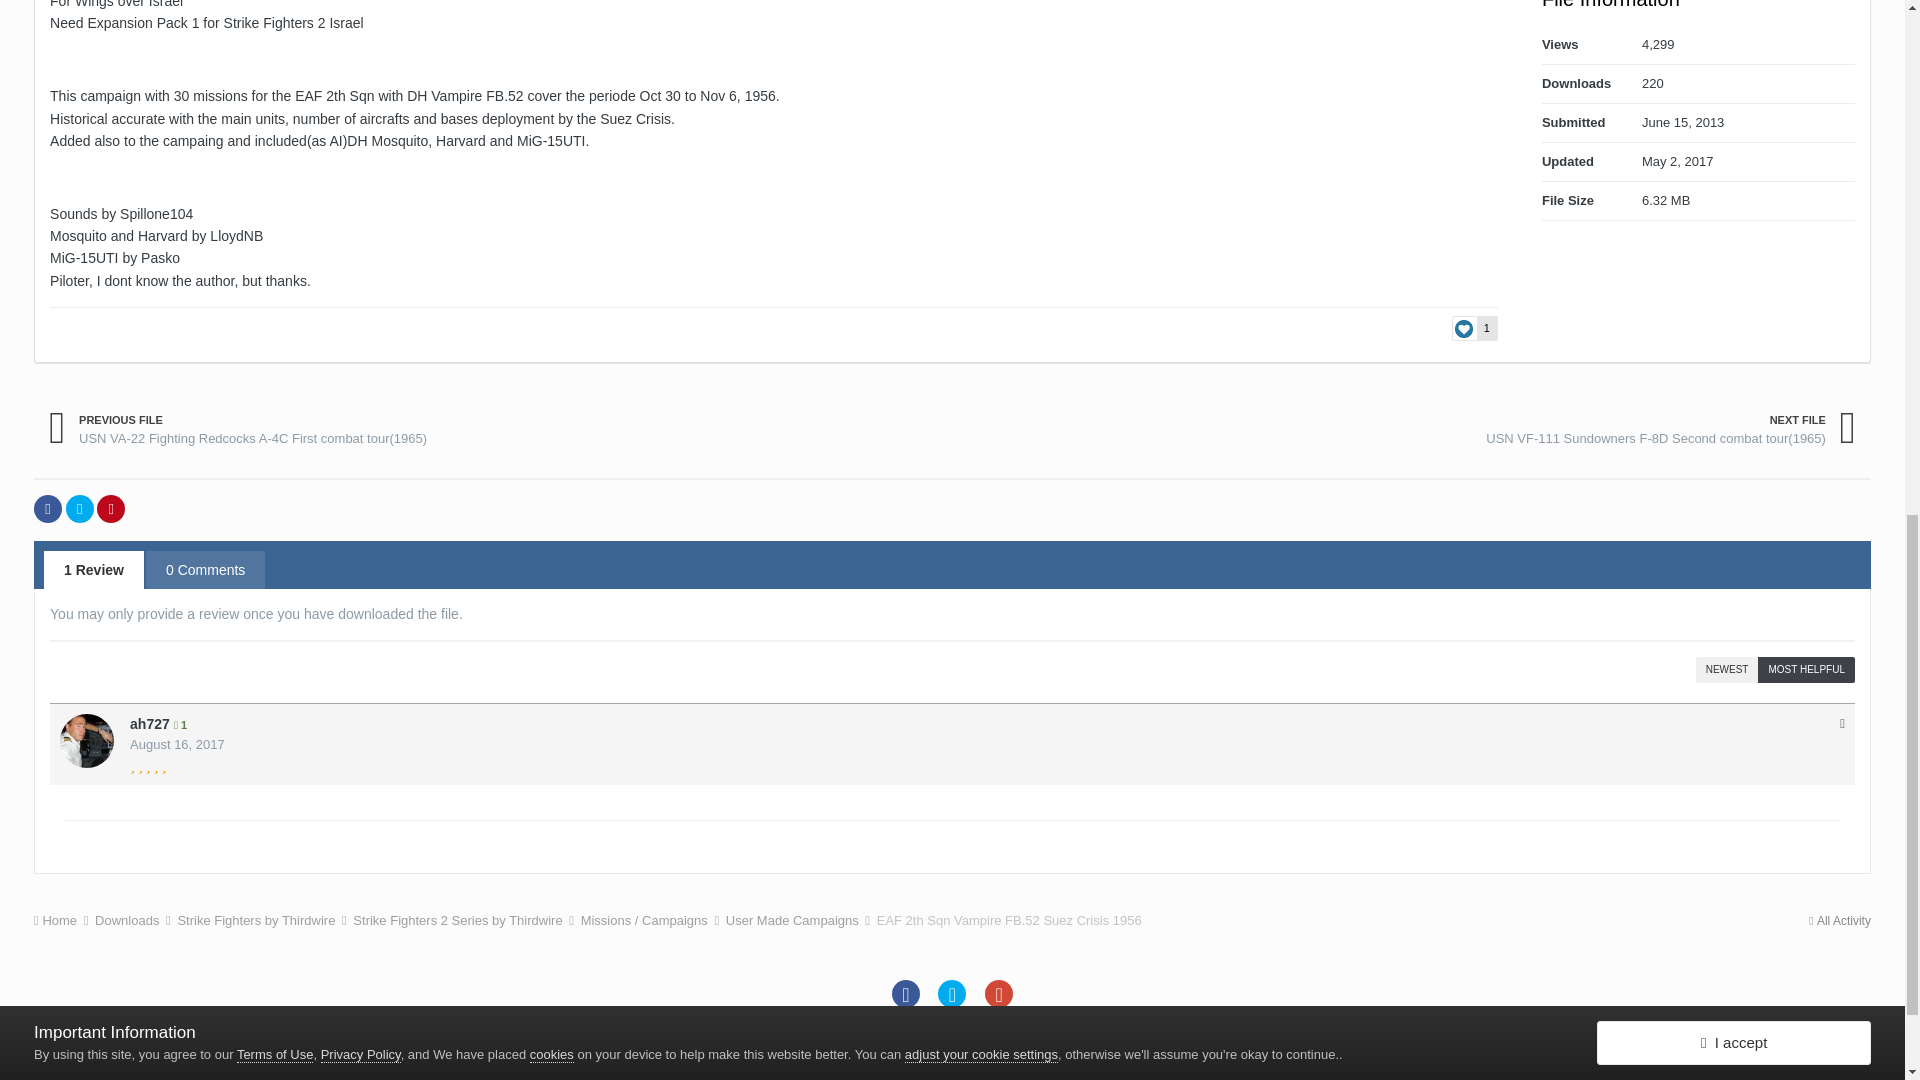 The width and height of the screenshot is (1920, 1080). Describe the element at coordinates (238, 430) in the screenshot. I see `Previous File` at that location.